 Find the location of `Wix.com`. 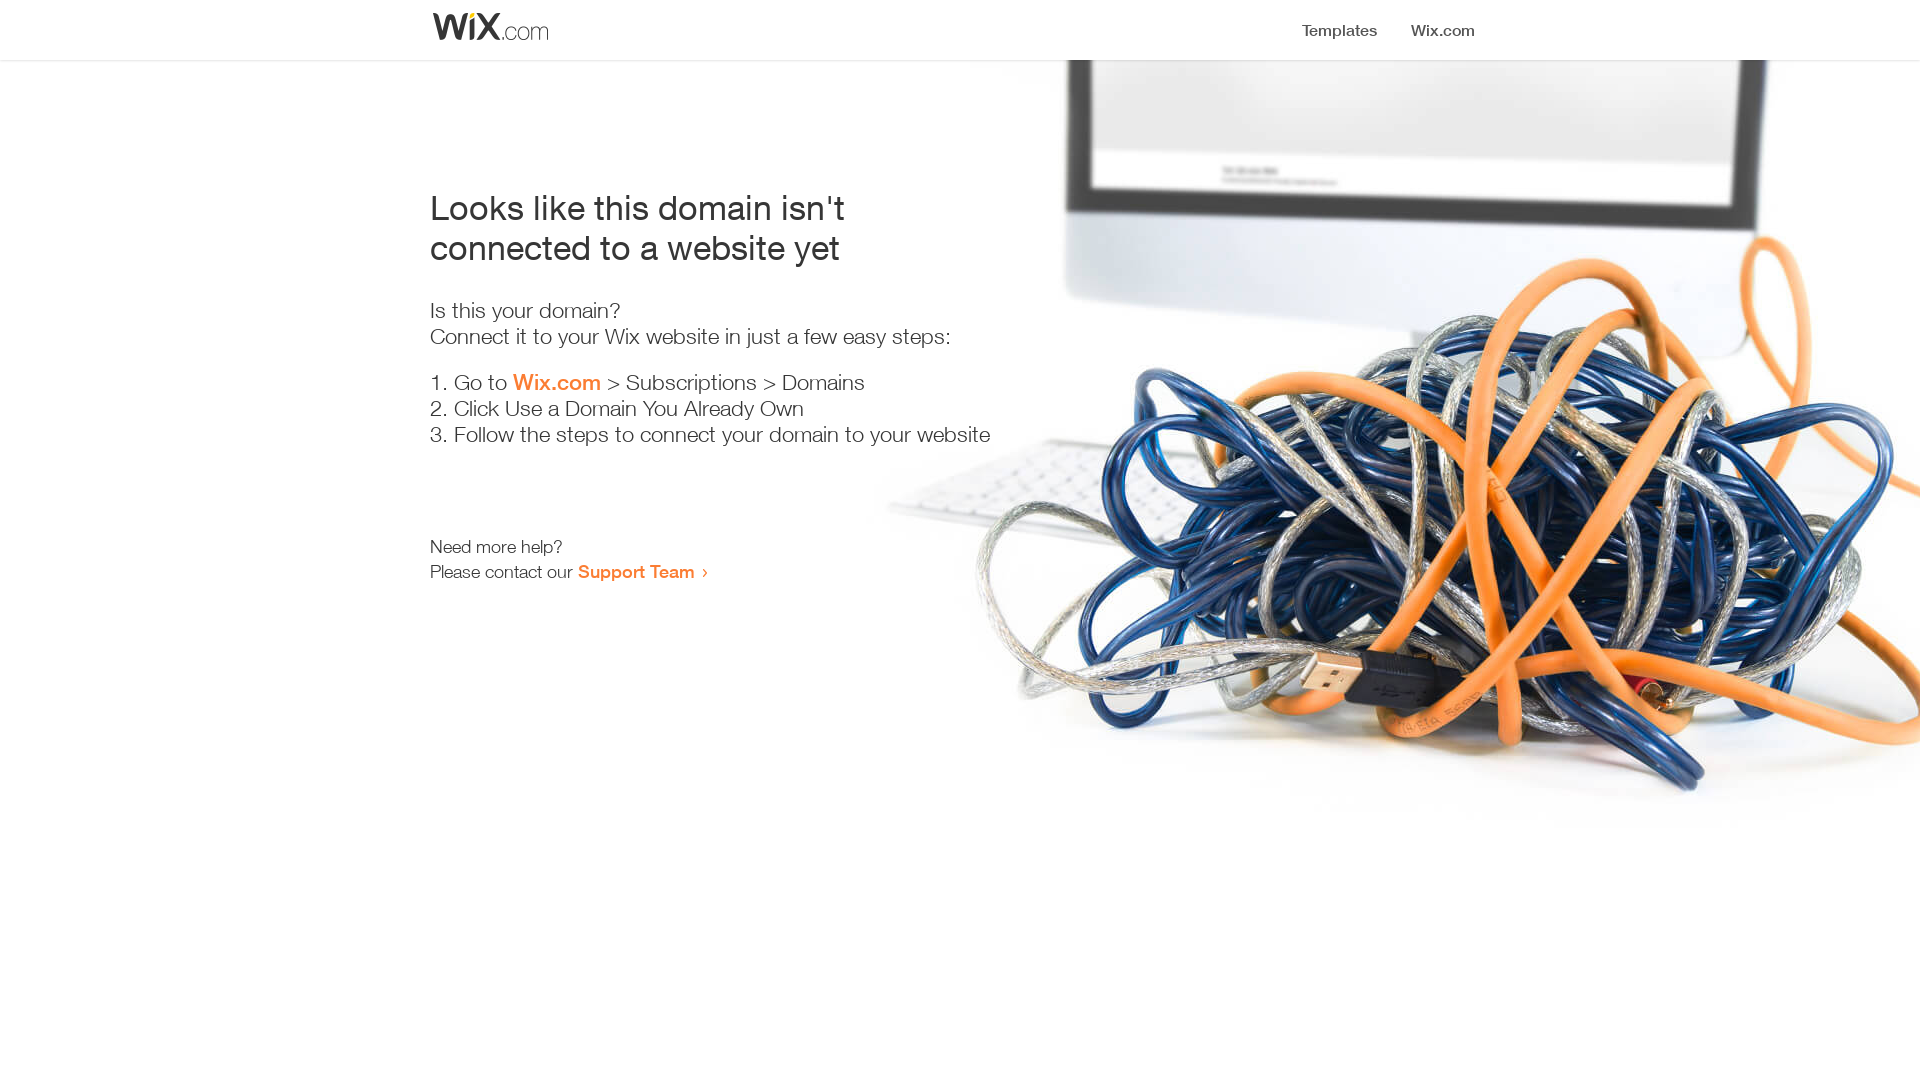

Wix.com is located at coordinates (557, 382).